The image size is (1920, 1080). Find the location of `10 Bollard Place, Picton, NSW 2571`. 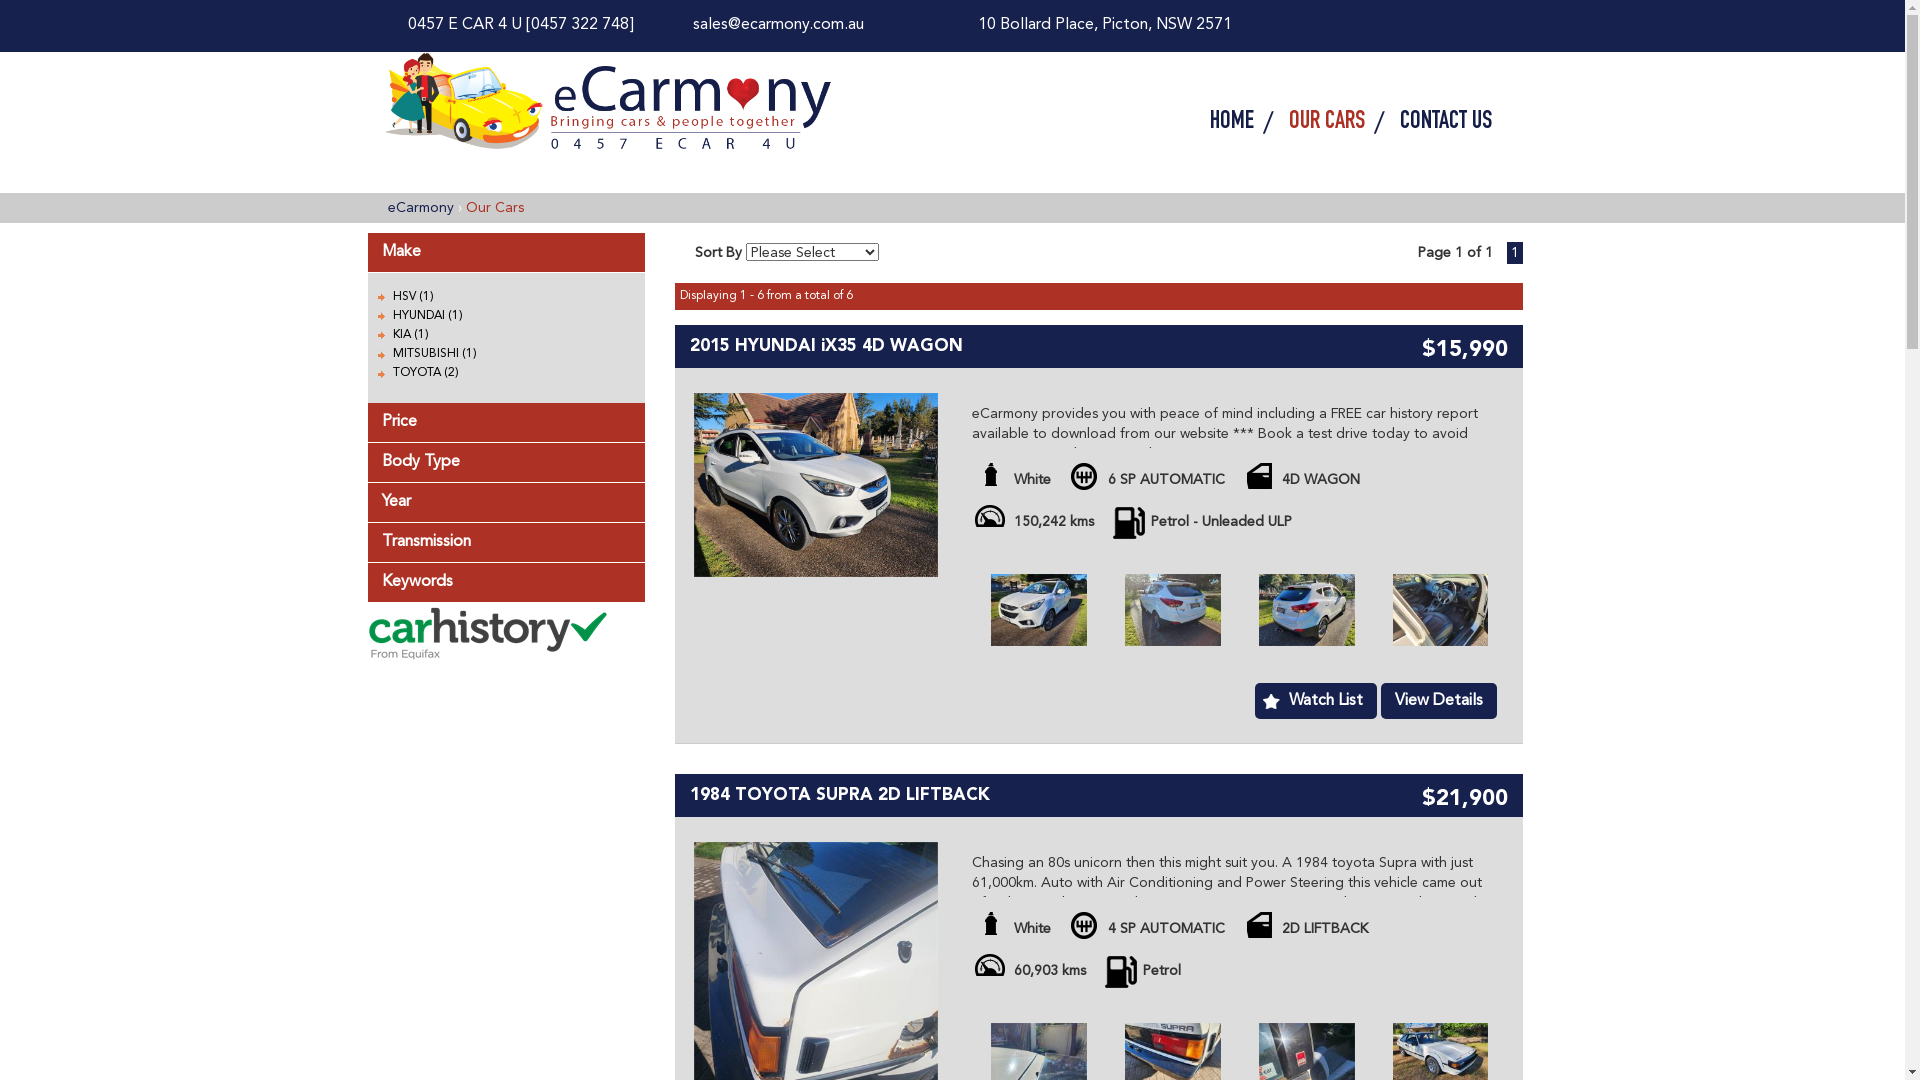

10 Bollard Place, Picton, NSW 2571 is located at coordinates (1105, 25).